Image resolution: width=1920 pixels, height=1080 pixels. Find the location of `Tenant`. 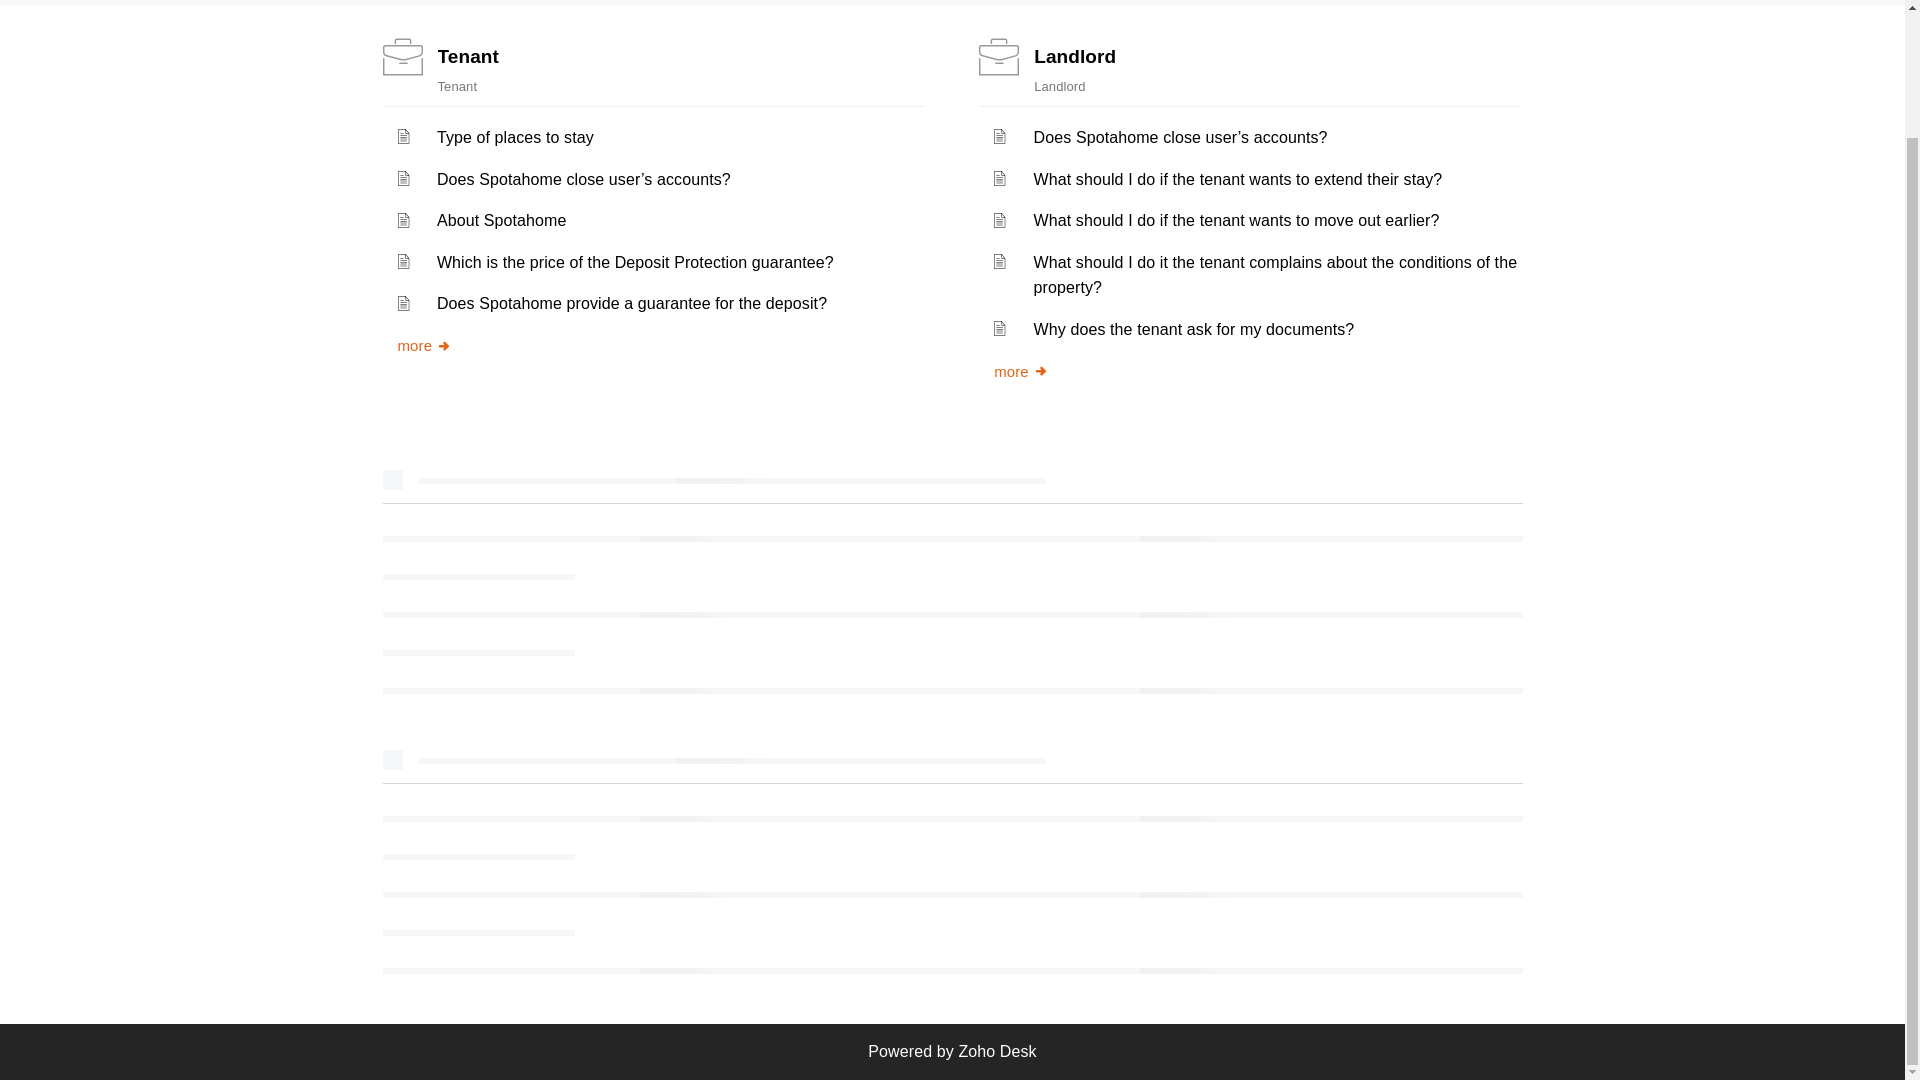

Tenant is located at coordinates (468, 56).